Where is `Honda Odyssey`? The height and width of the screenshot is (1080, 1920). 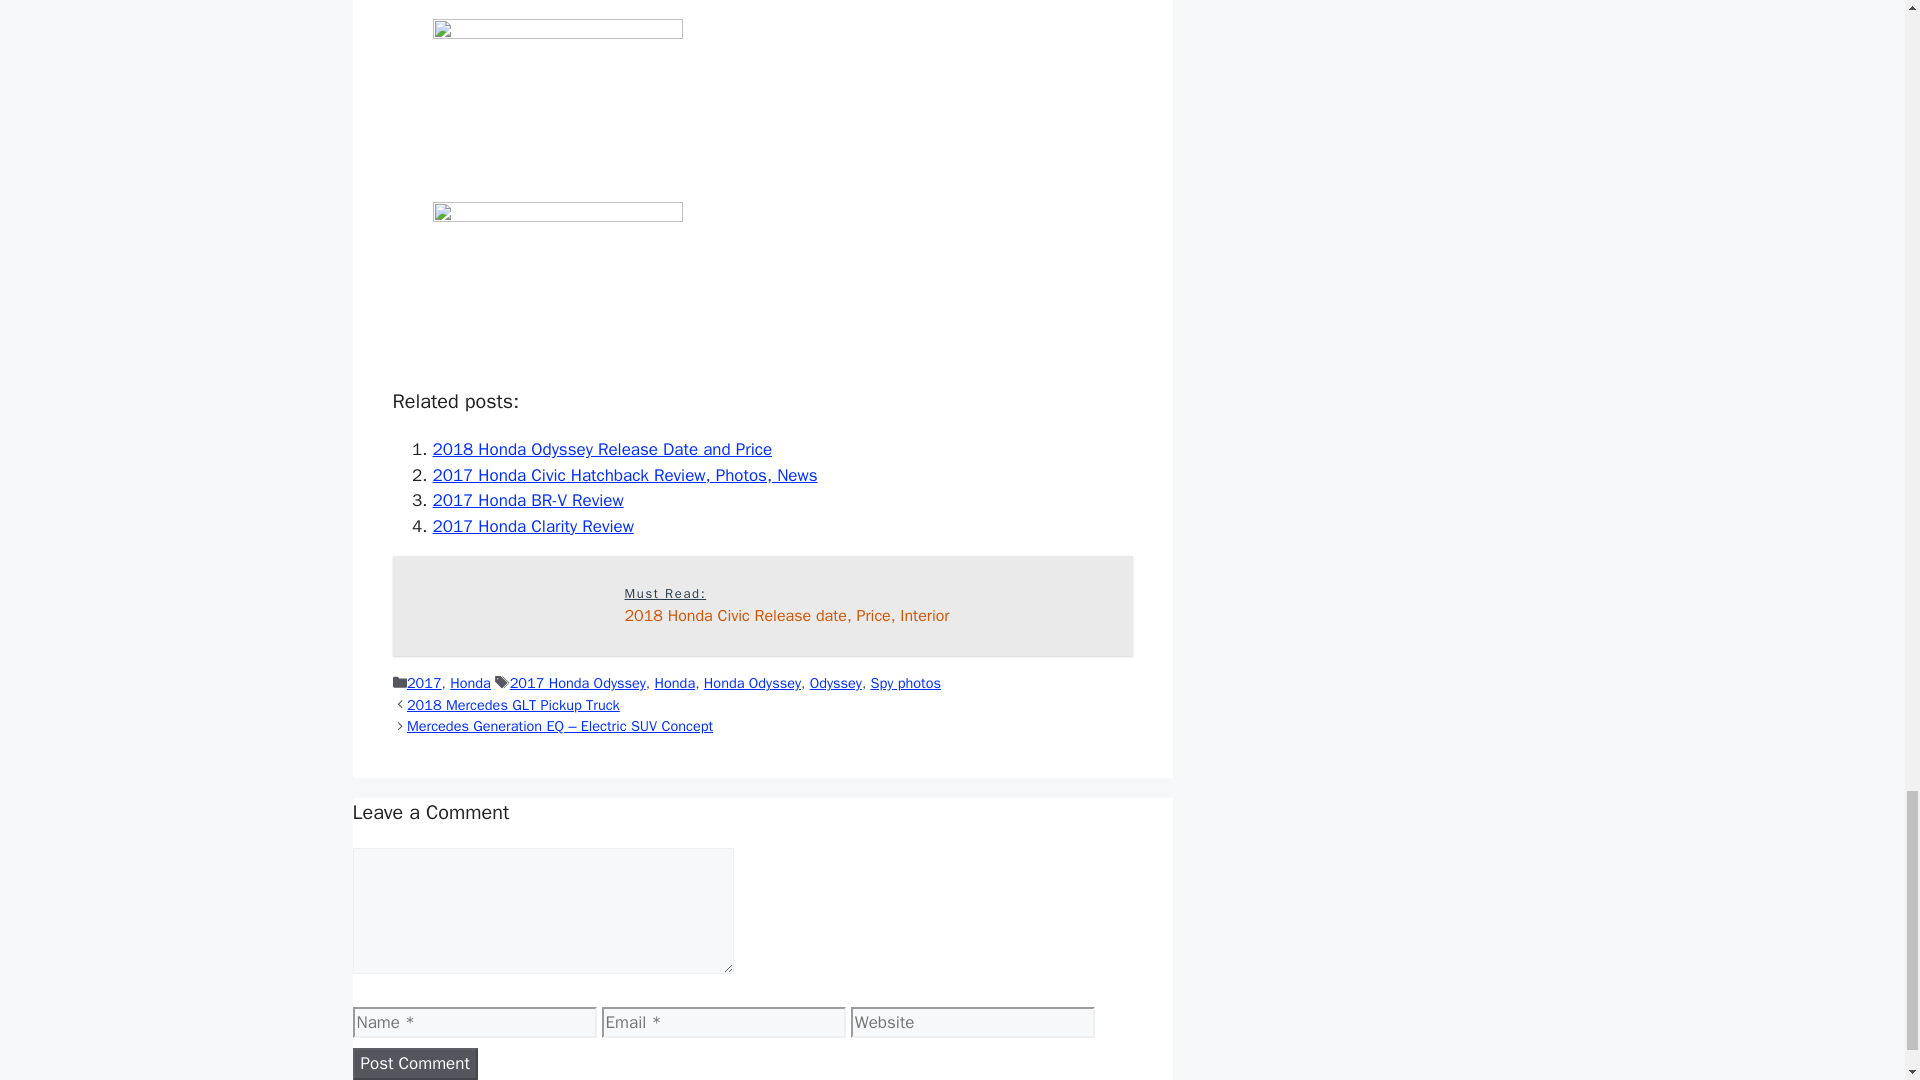
Honda Odyssey is located at coordinates (762, 606).